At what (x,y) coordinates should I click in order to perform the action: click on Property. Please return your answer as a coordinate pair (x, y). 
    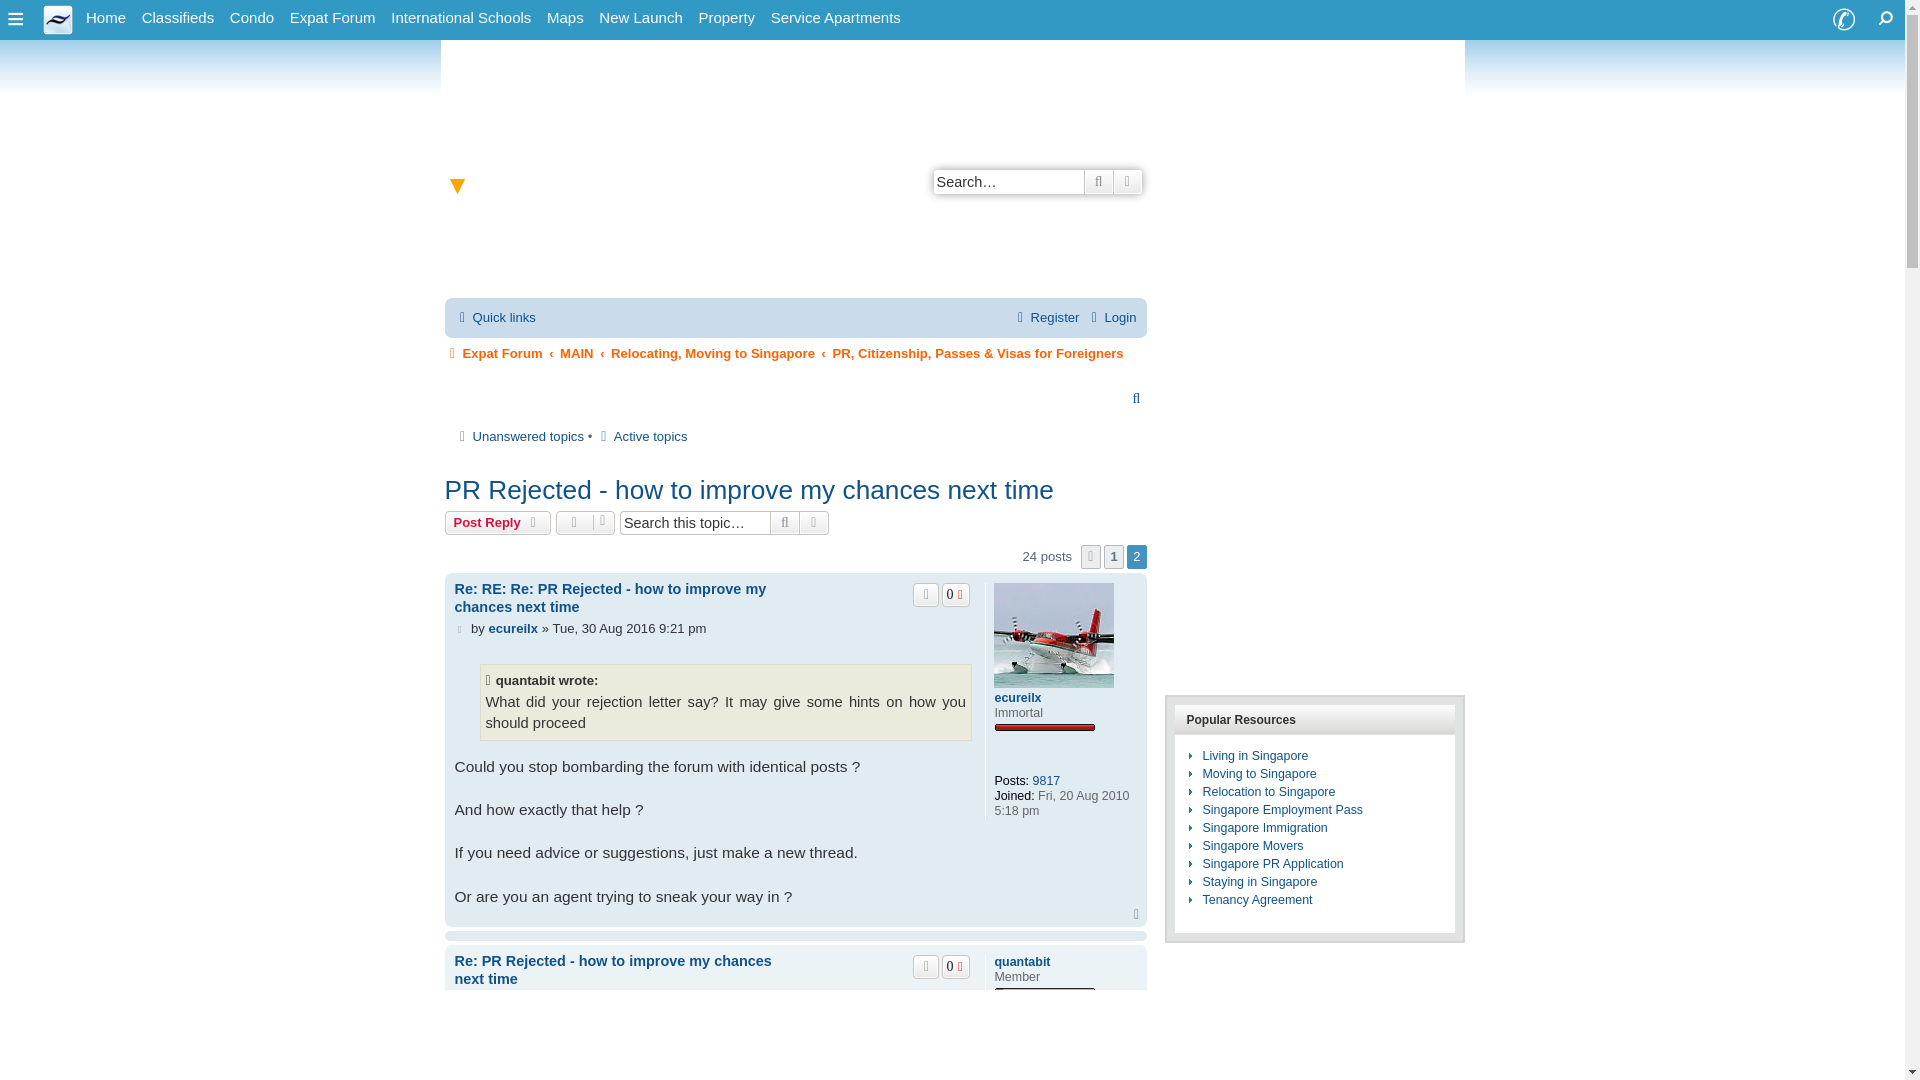
    Looking at the image, I should click on (726, 18).